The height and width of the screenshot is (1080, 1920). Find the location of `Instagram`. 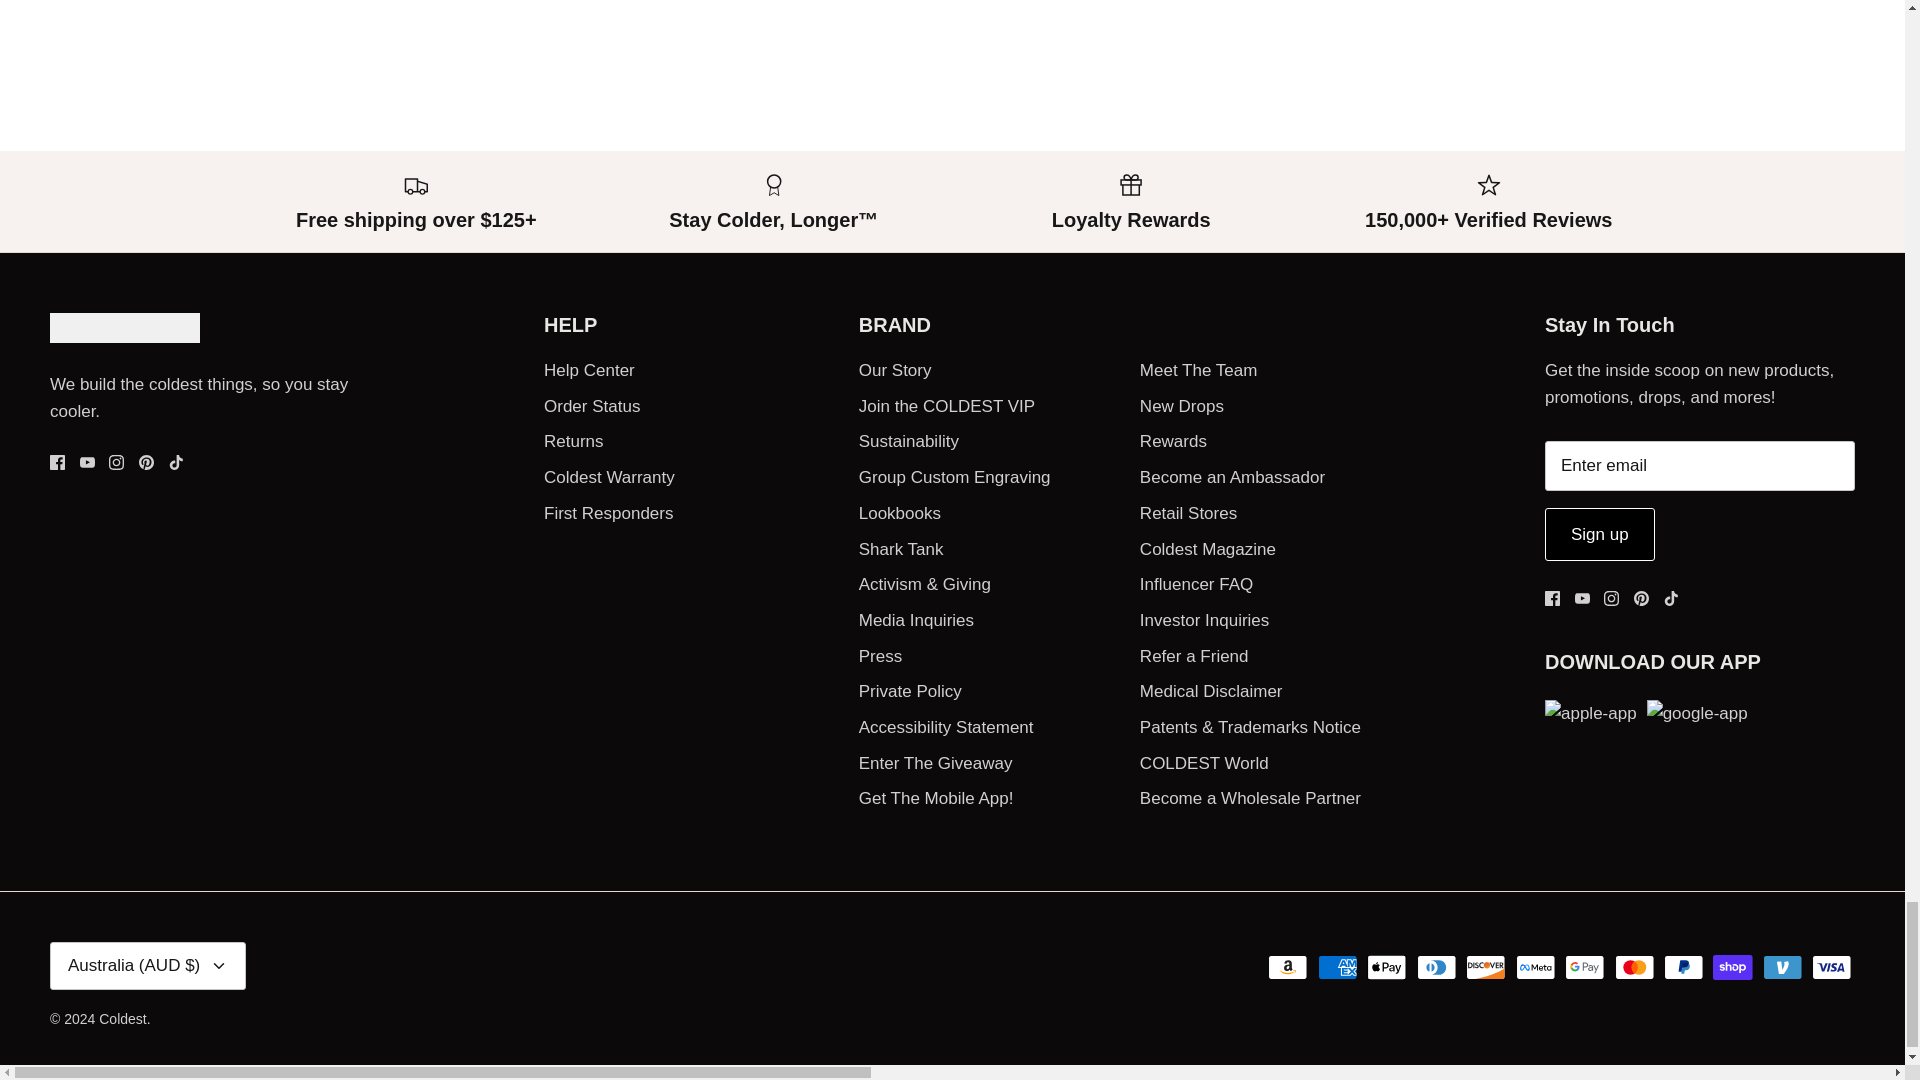

Instagram is located at coordinates (116, 462).